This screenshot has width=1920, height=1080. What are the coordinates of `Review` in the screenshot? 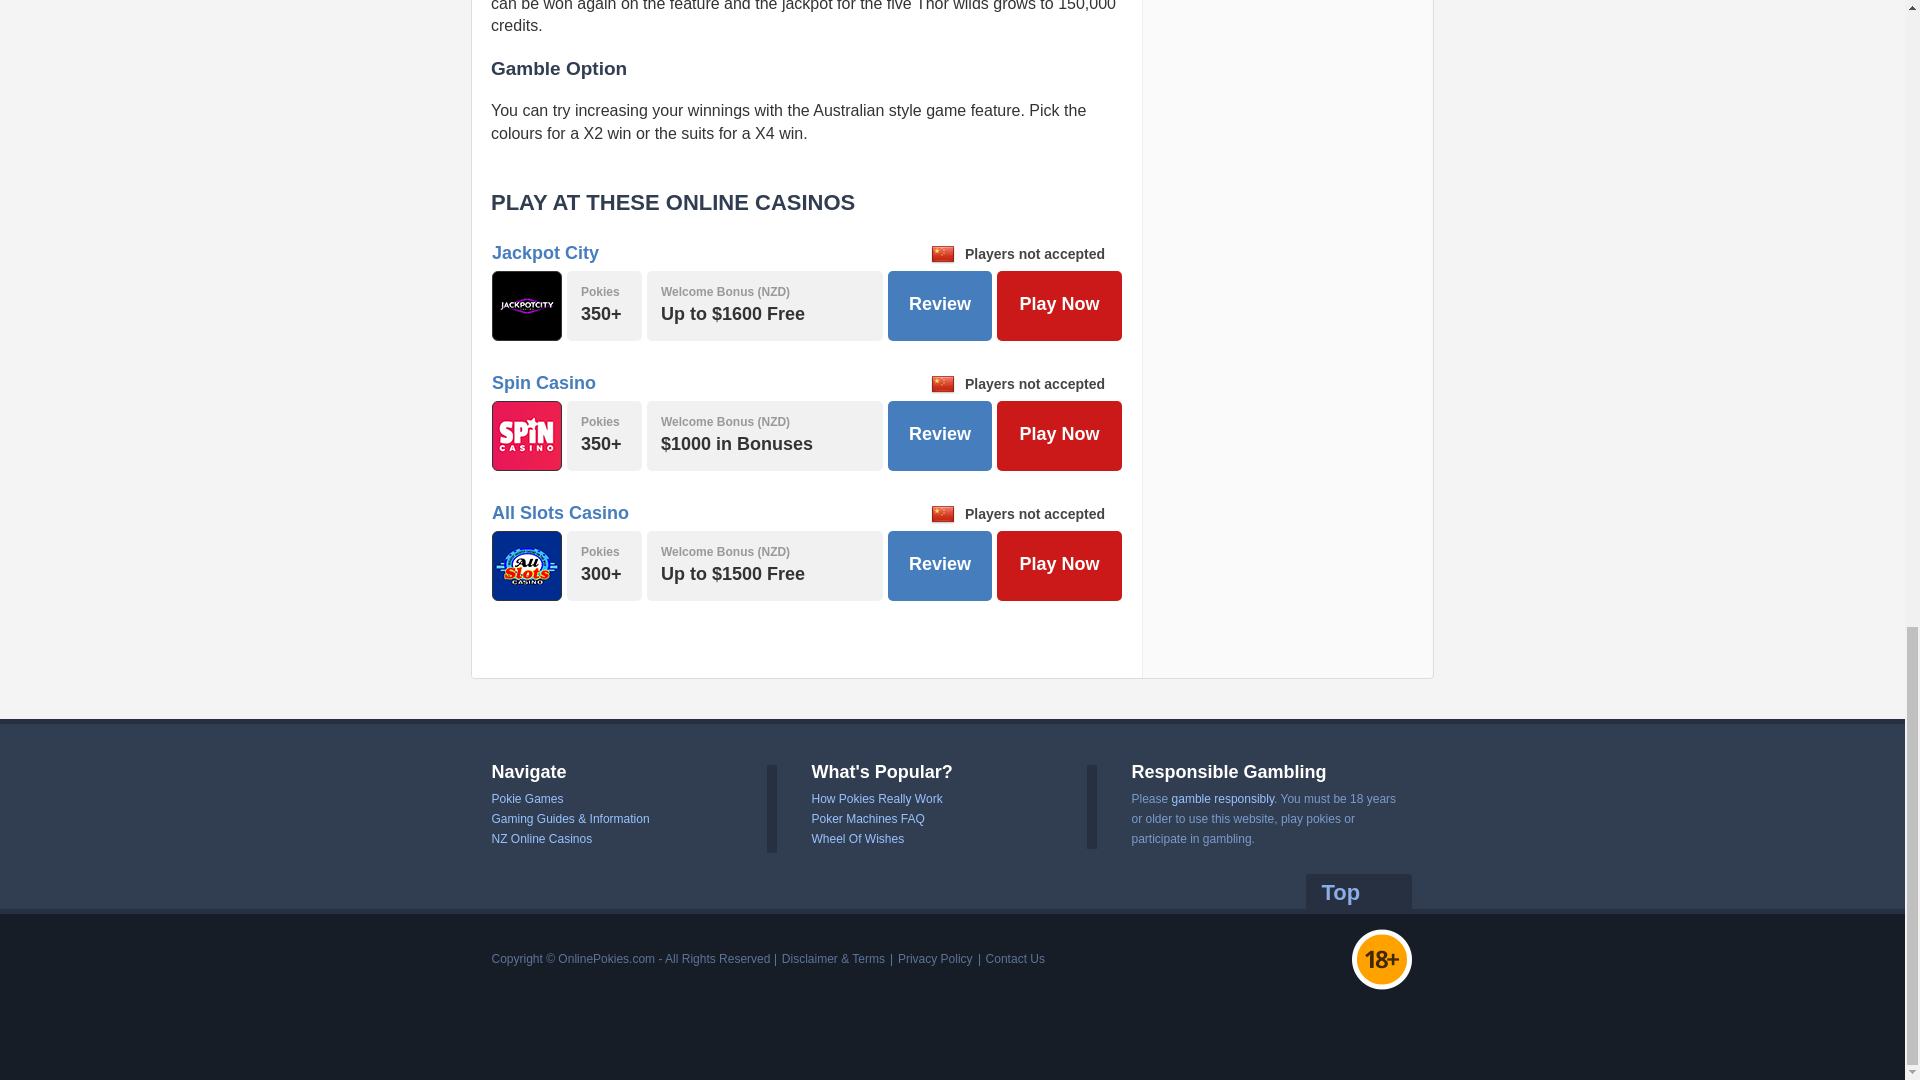 It's located at (940, 435).